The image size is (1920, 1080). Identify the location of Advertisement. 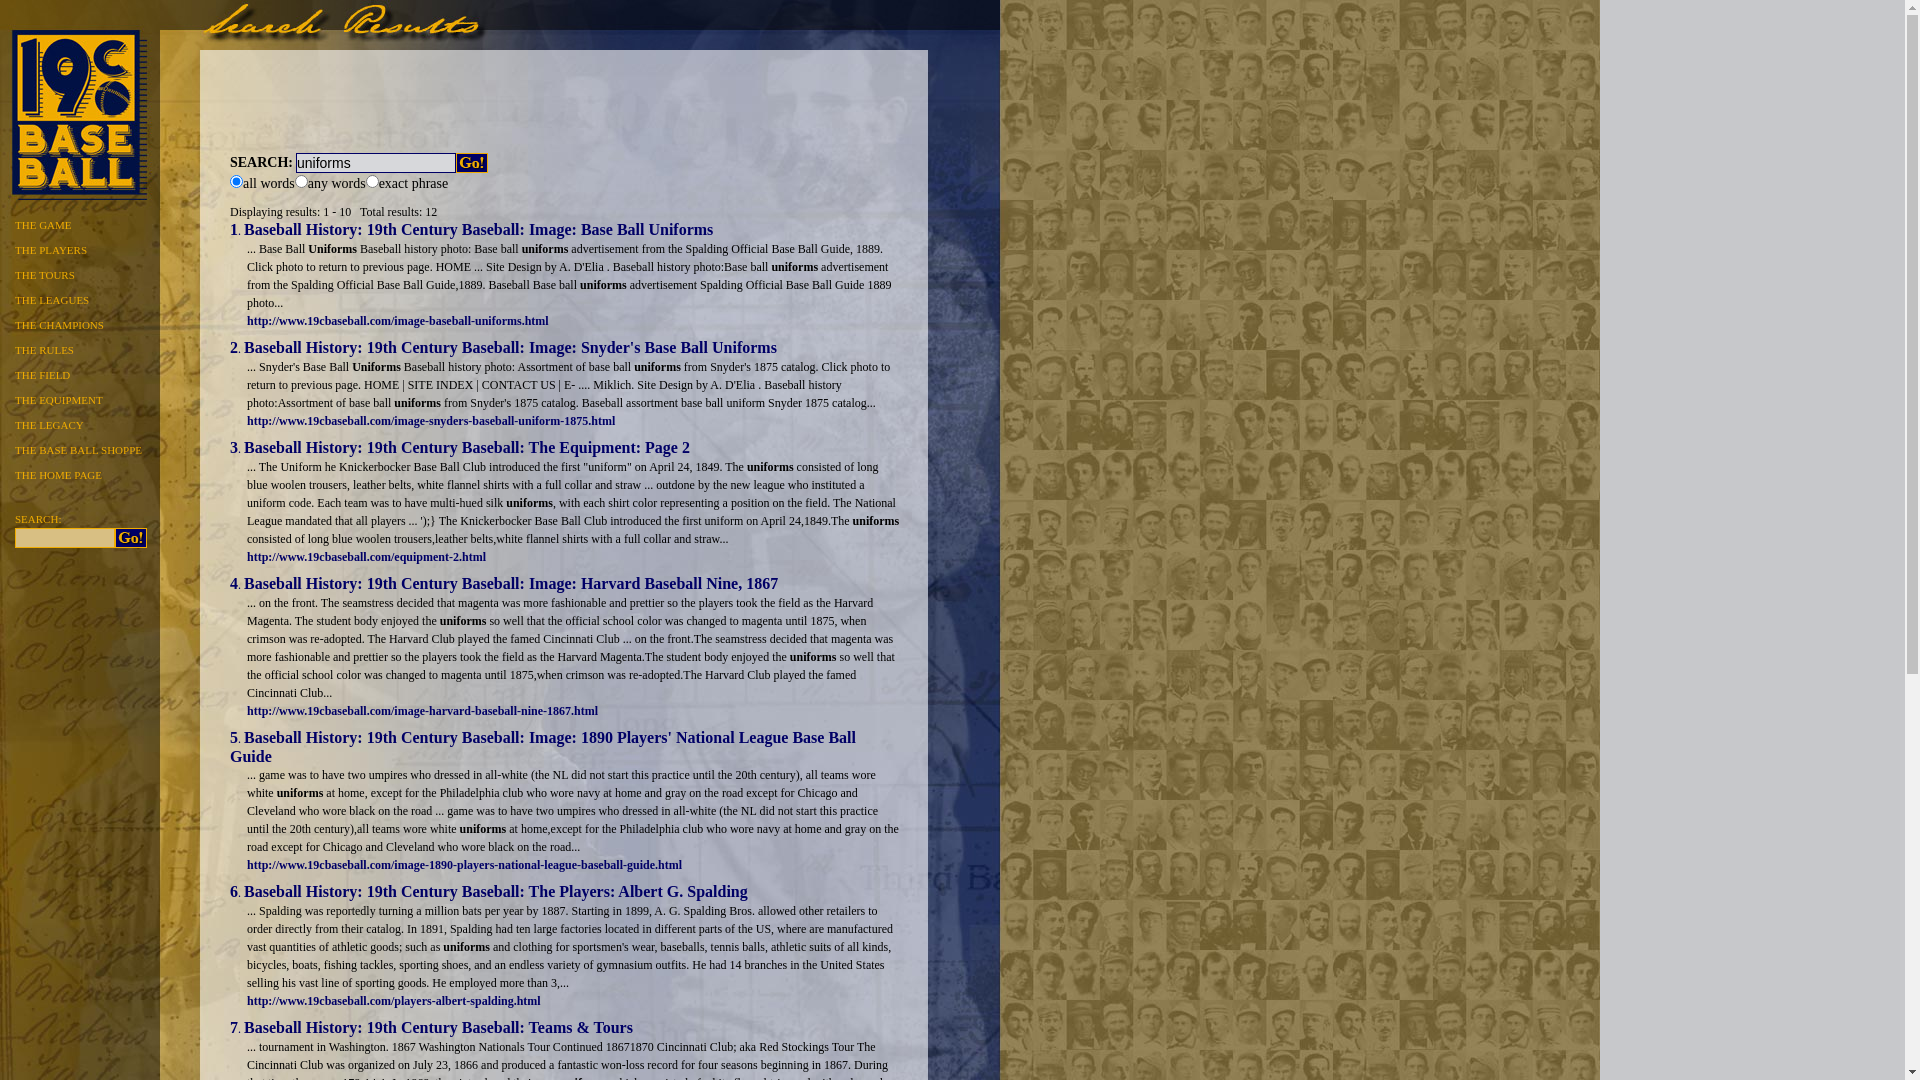
(564, 95).